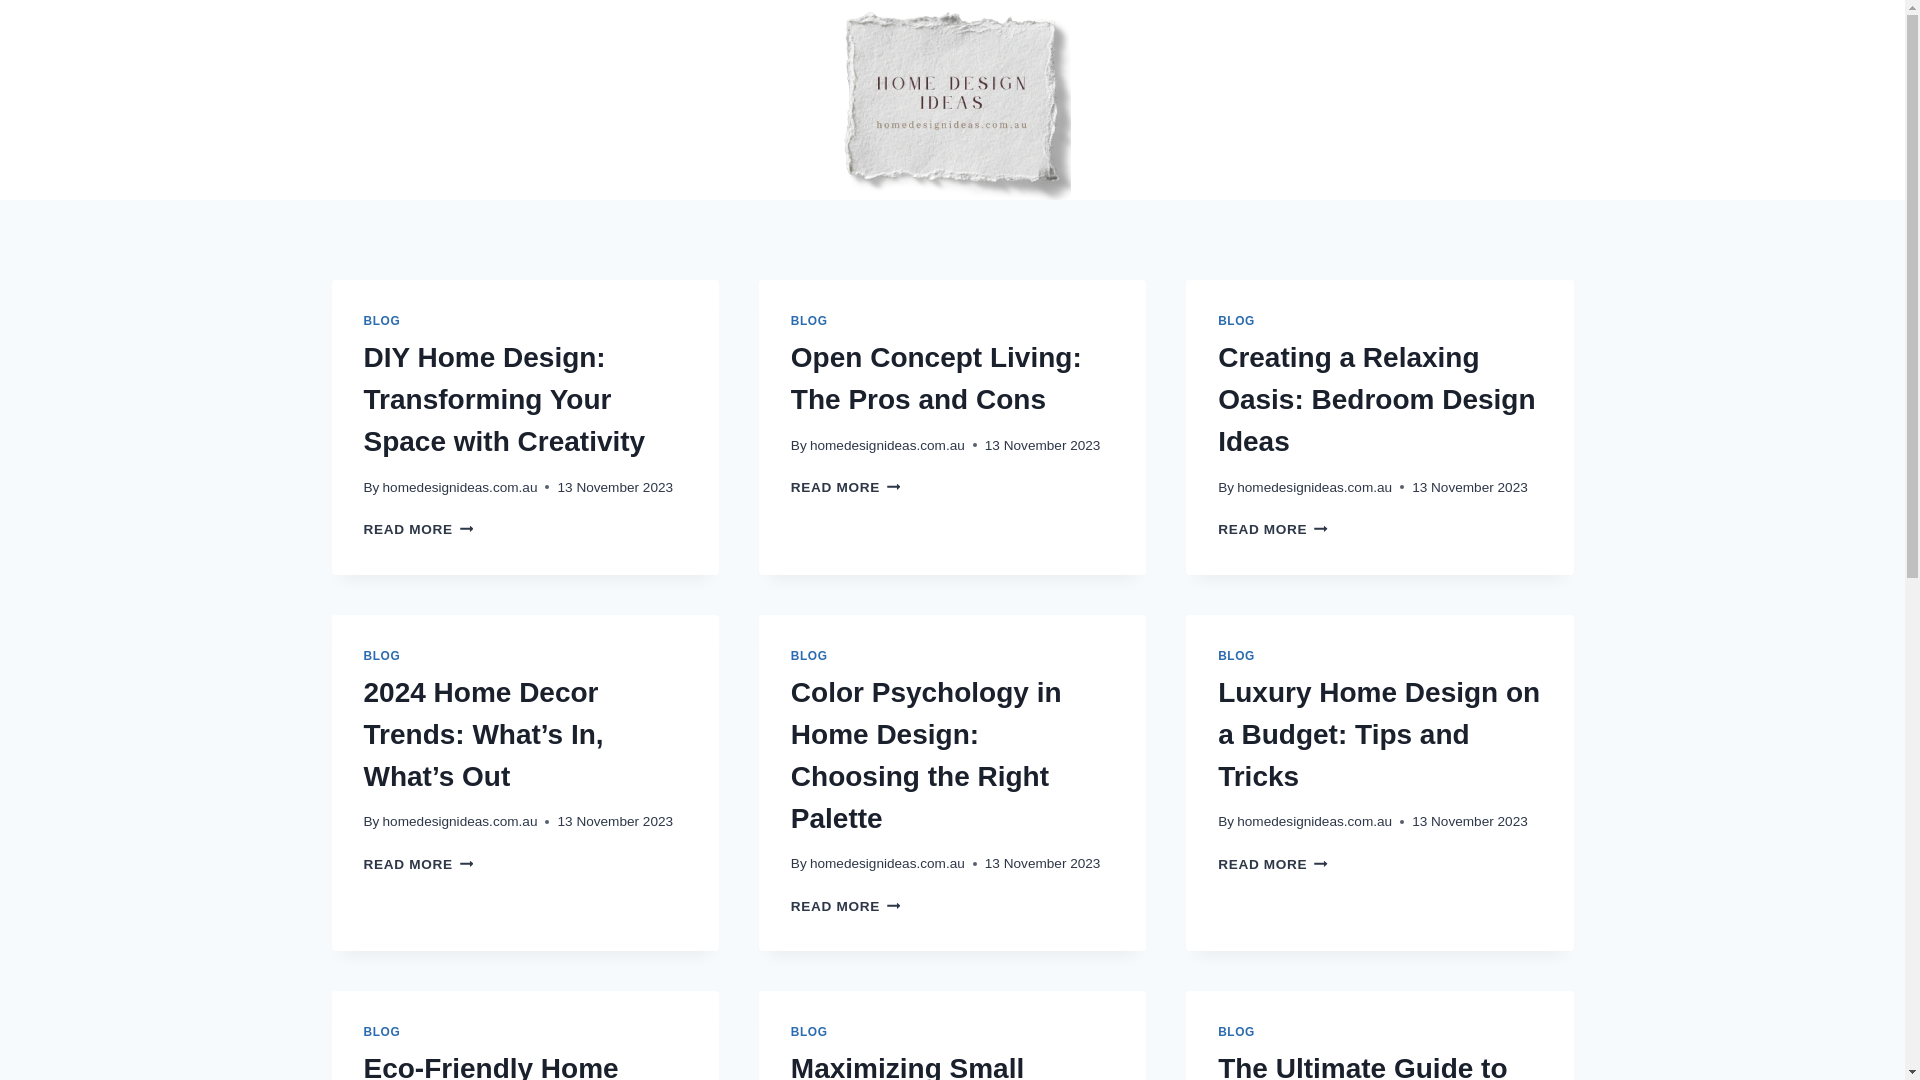 The image size is (1920, 1080). What do you see at coordinates (382, 1032) in the screenshot?
I see `BLOG` at bounding box center [382, 1032].